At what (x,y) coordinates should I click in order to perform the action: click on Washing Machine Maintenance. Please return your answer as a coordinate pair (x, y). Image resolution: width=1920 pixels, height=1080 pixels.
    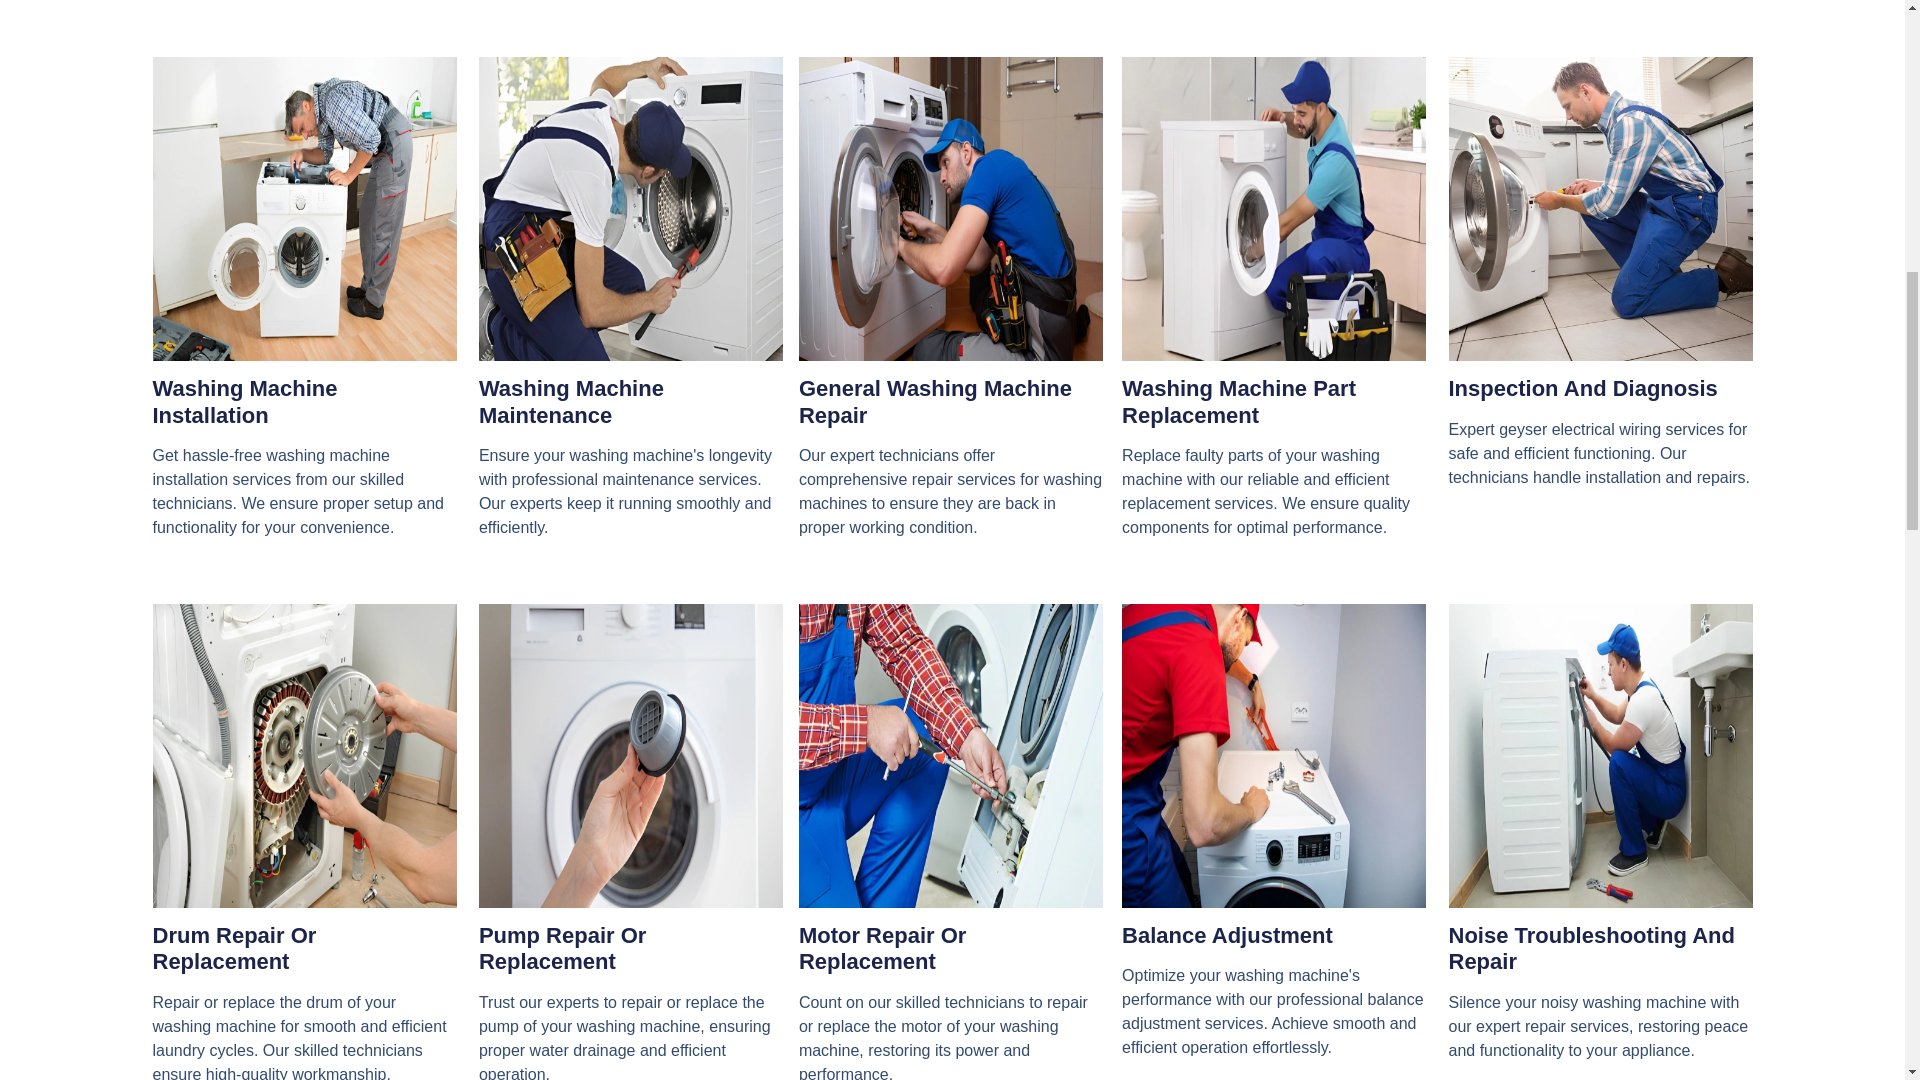
    Looking at the image, I should click on (571, 400).